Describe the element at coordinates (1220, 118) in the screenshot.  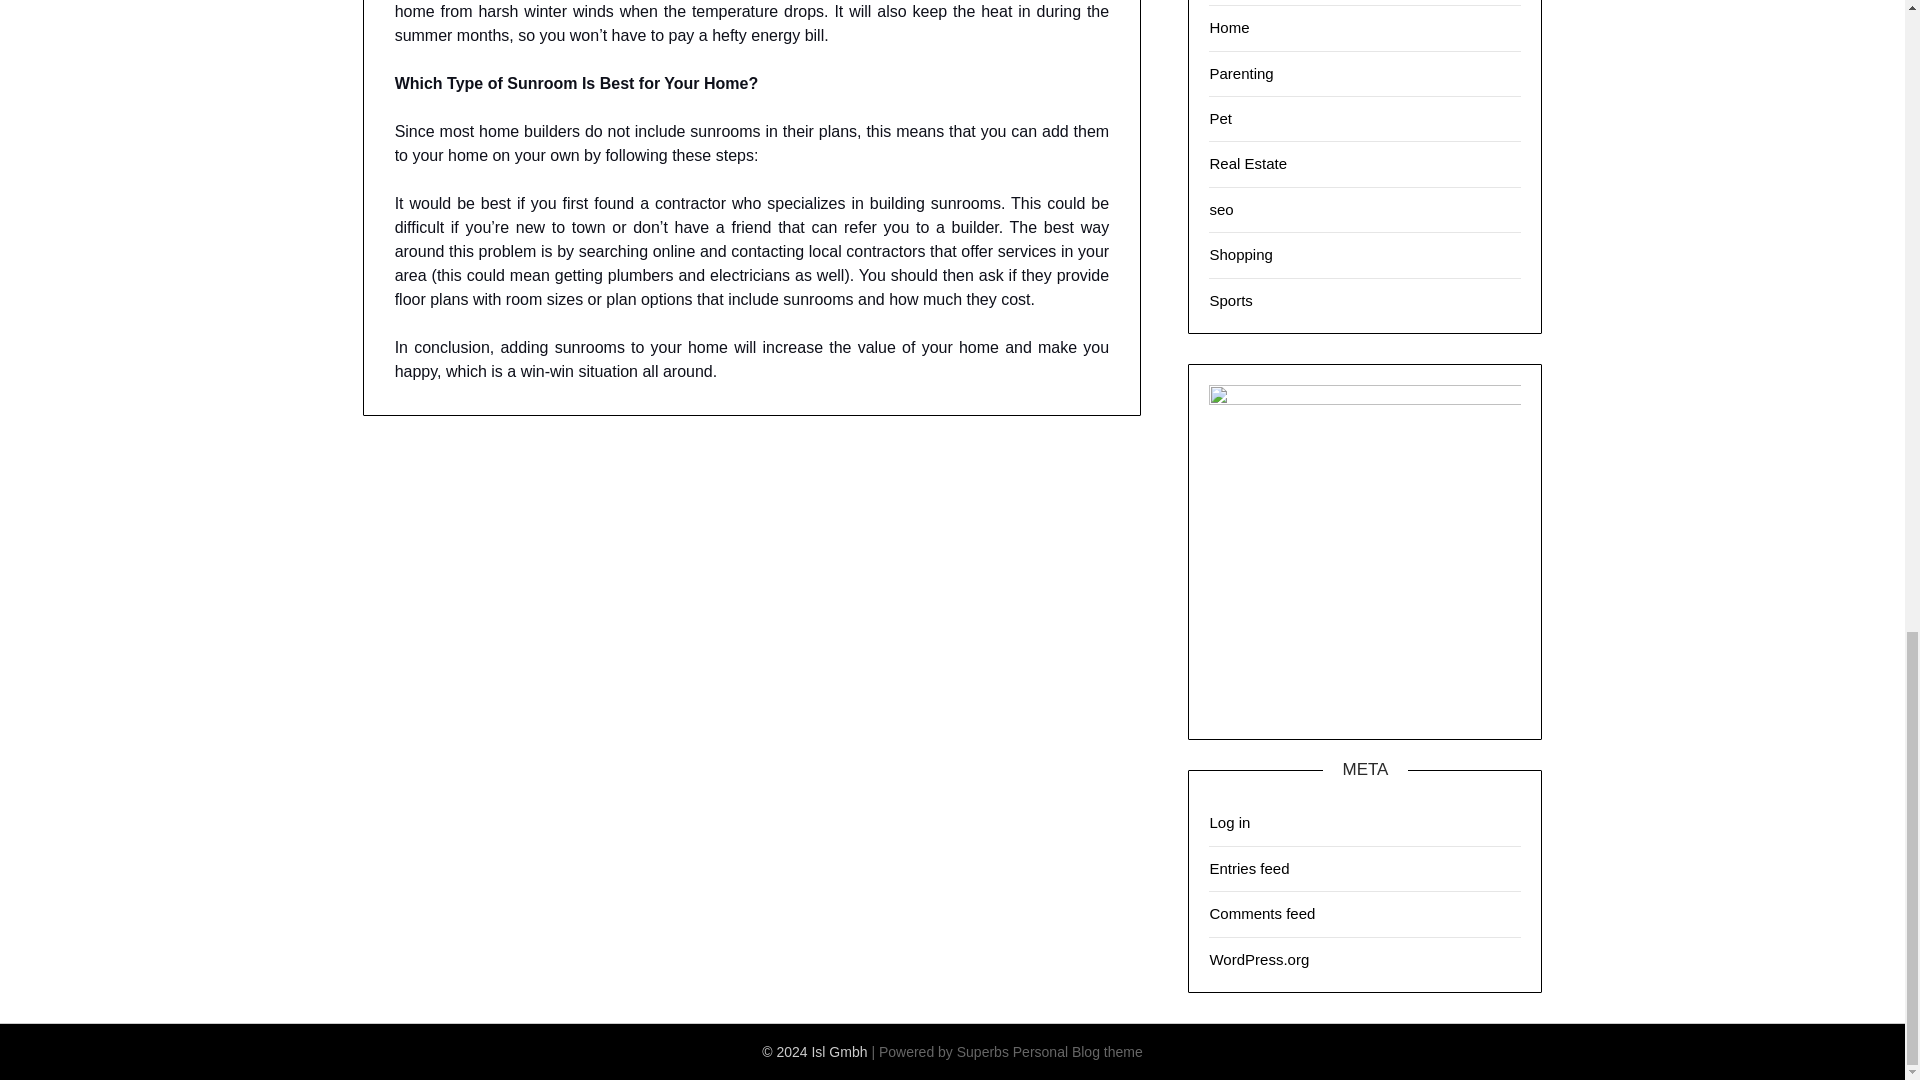
I see `Pet` at that location.